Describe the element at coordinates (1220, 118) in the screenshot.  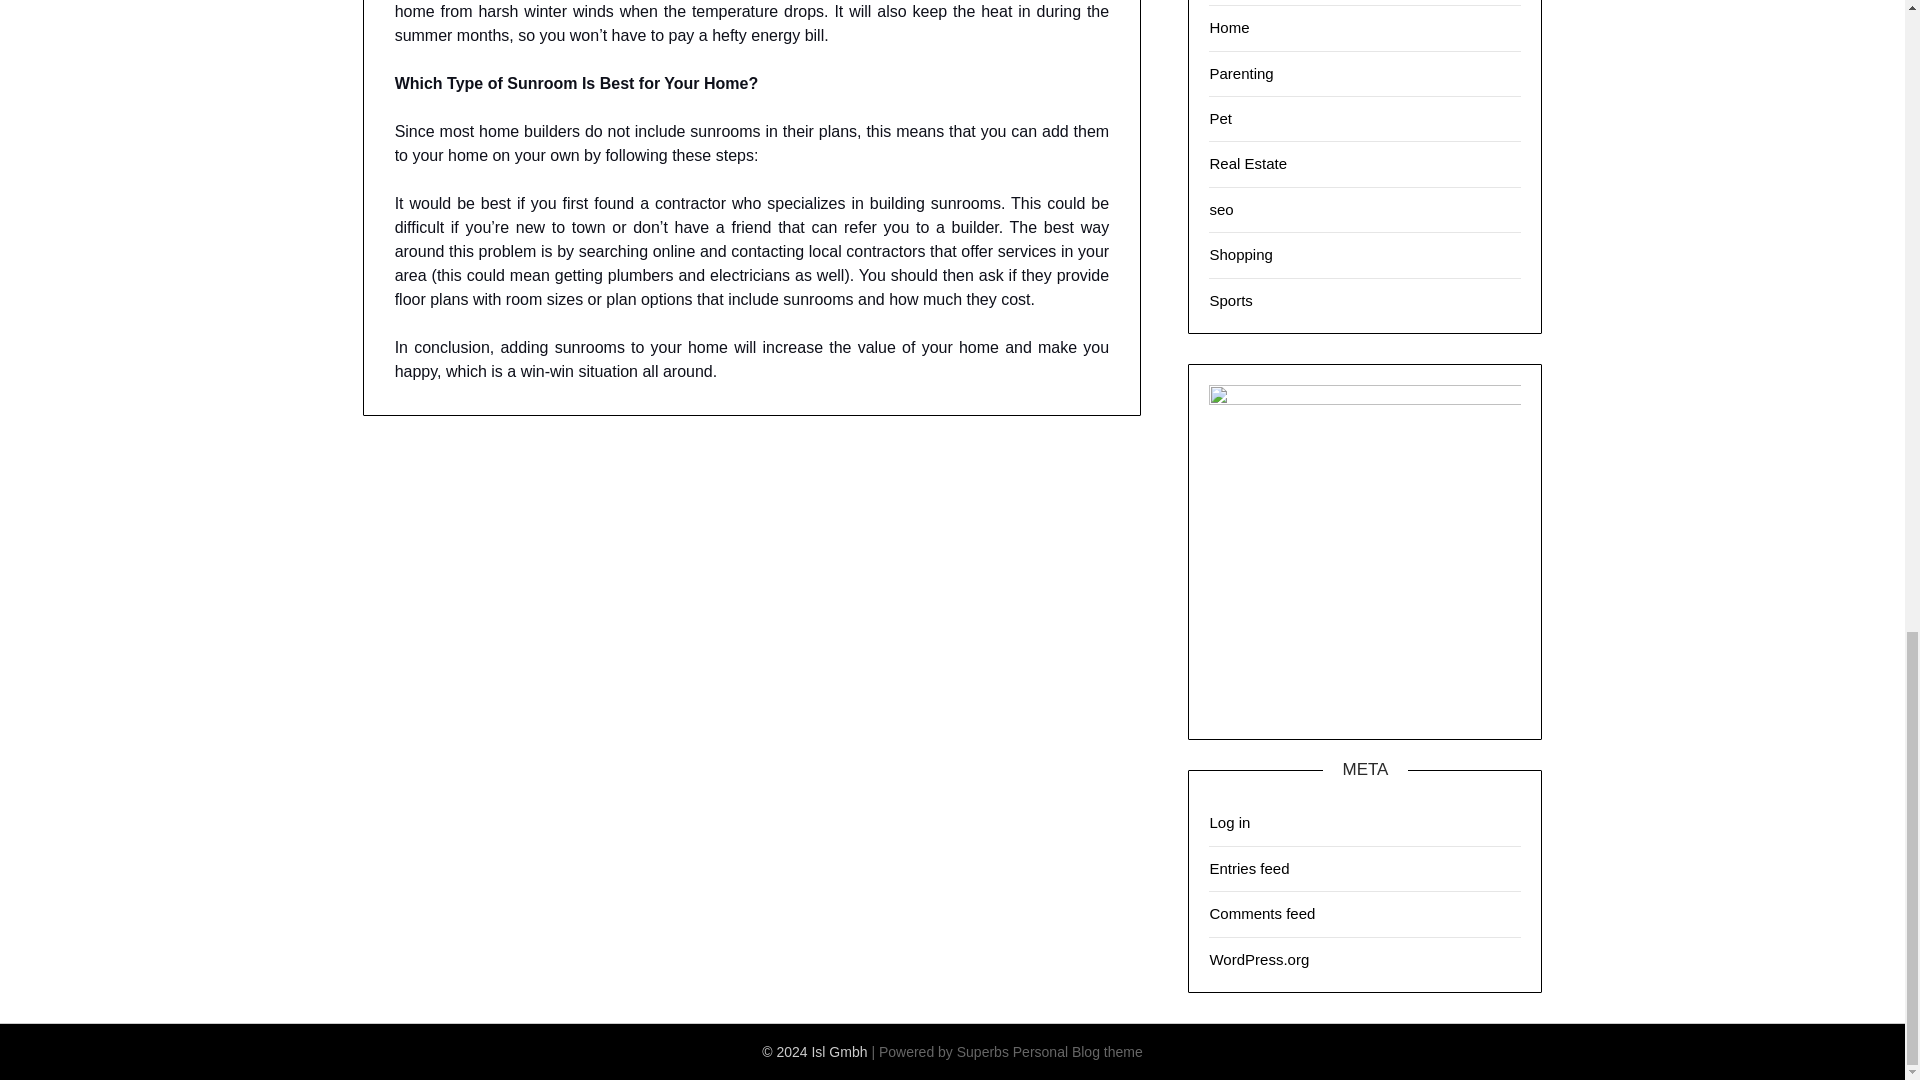
I see `Pet` at that location.